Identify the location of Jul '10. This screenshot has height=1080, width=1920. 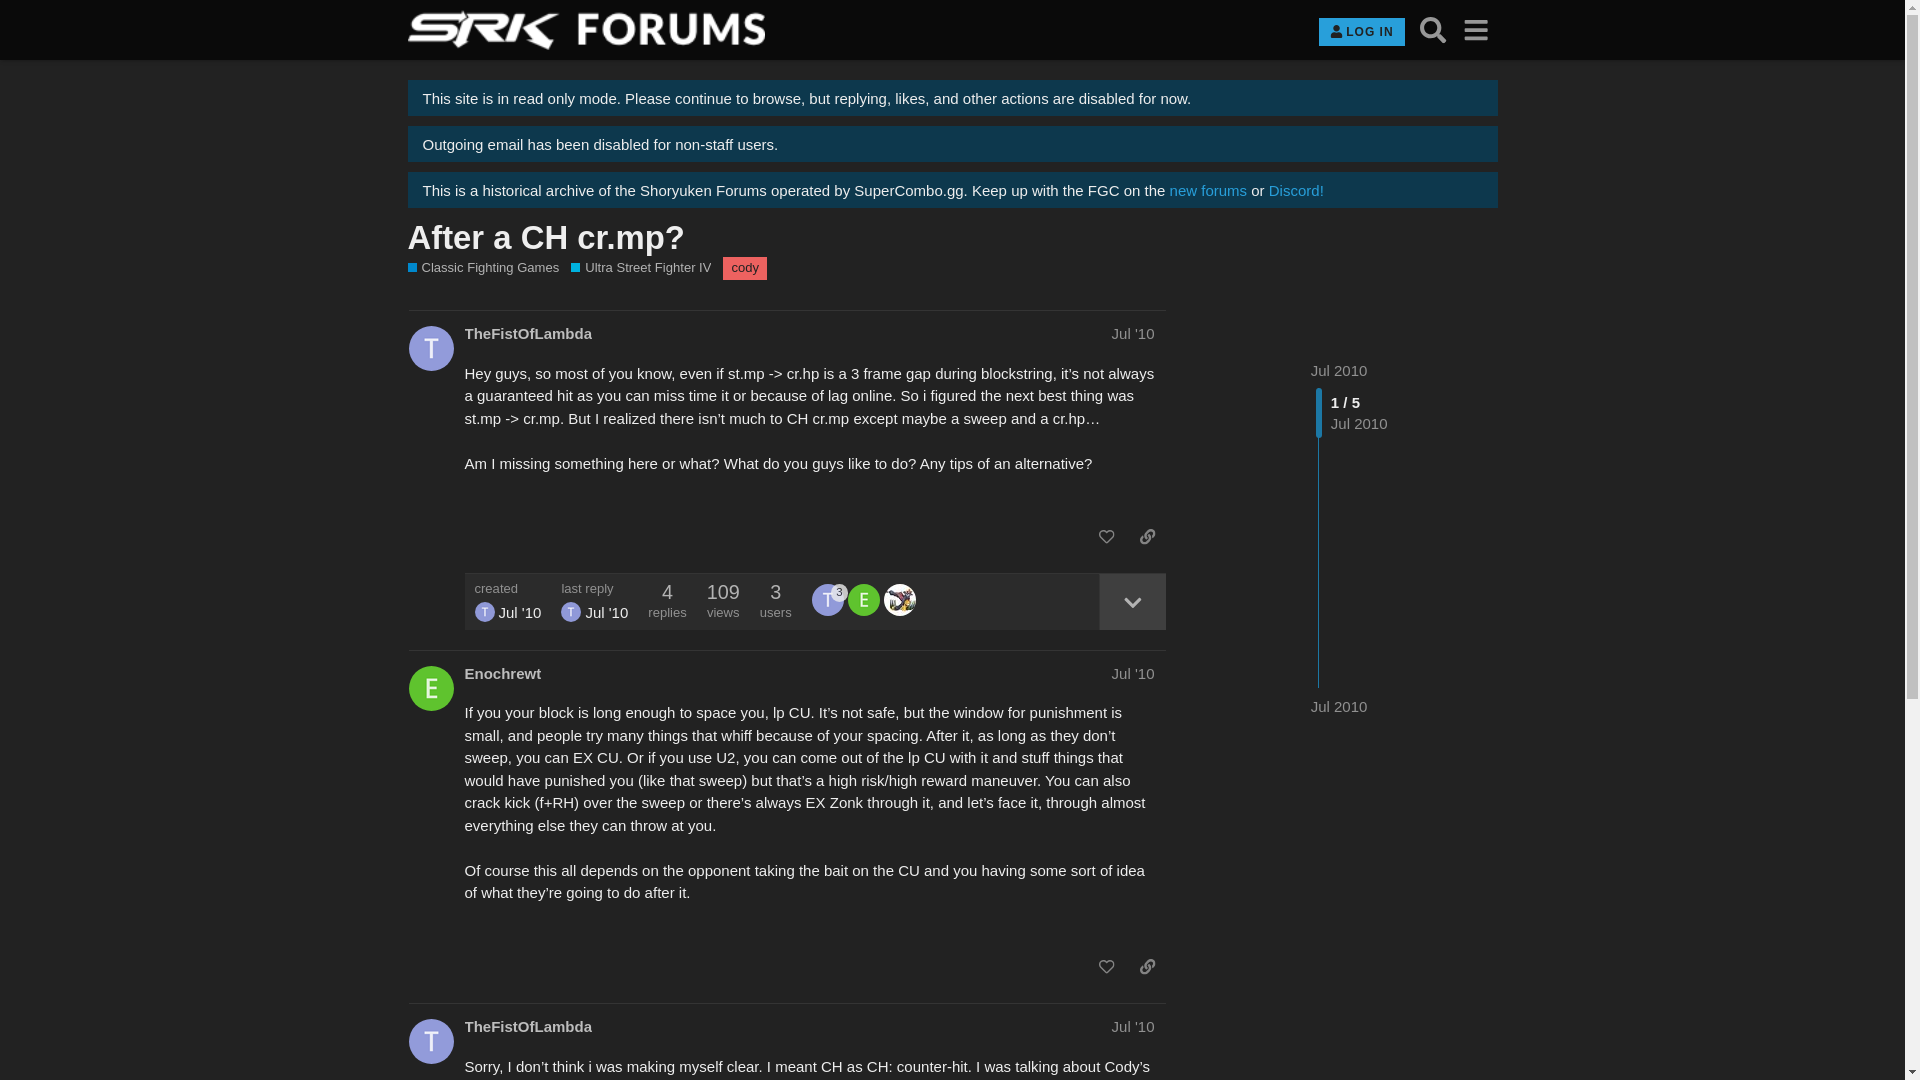
(1133, 1026).